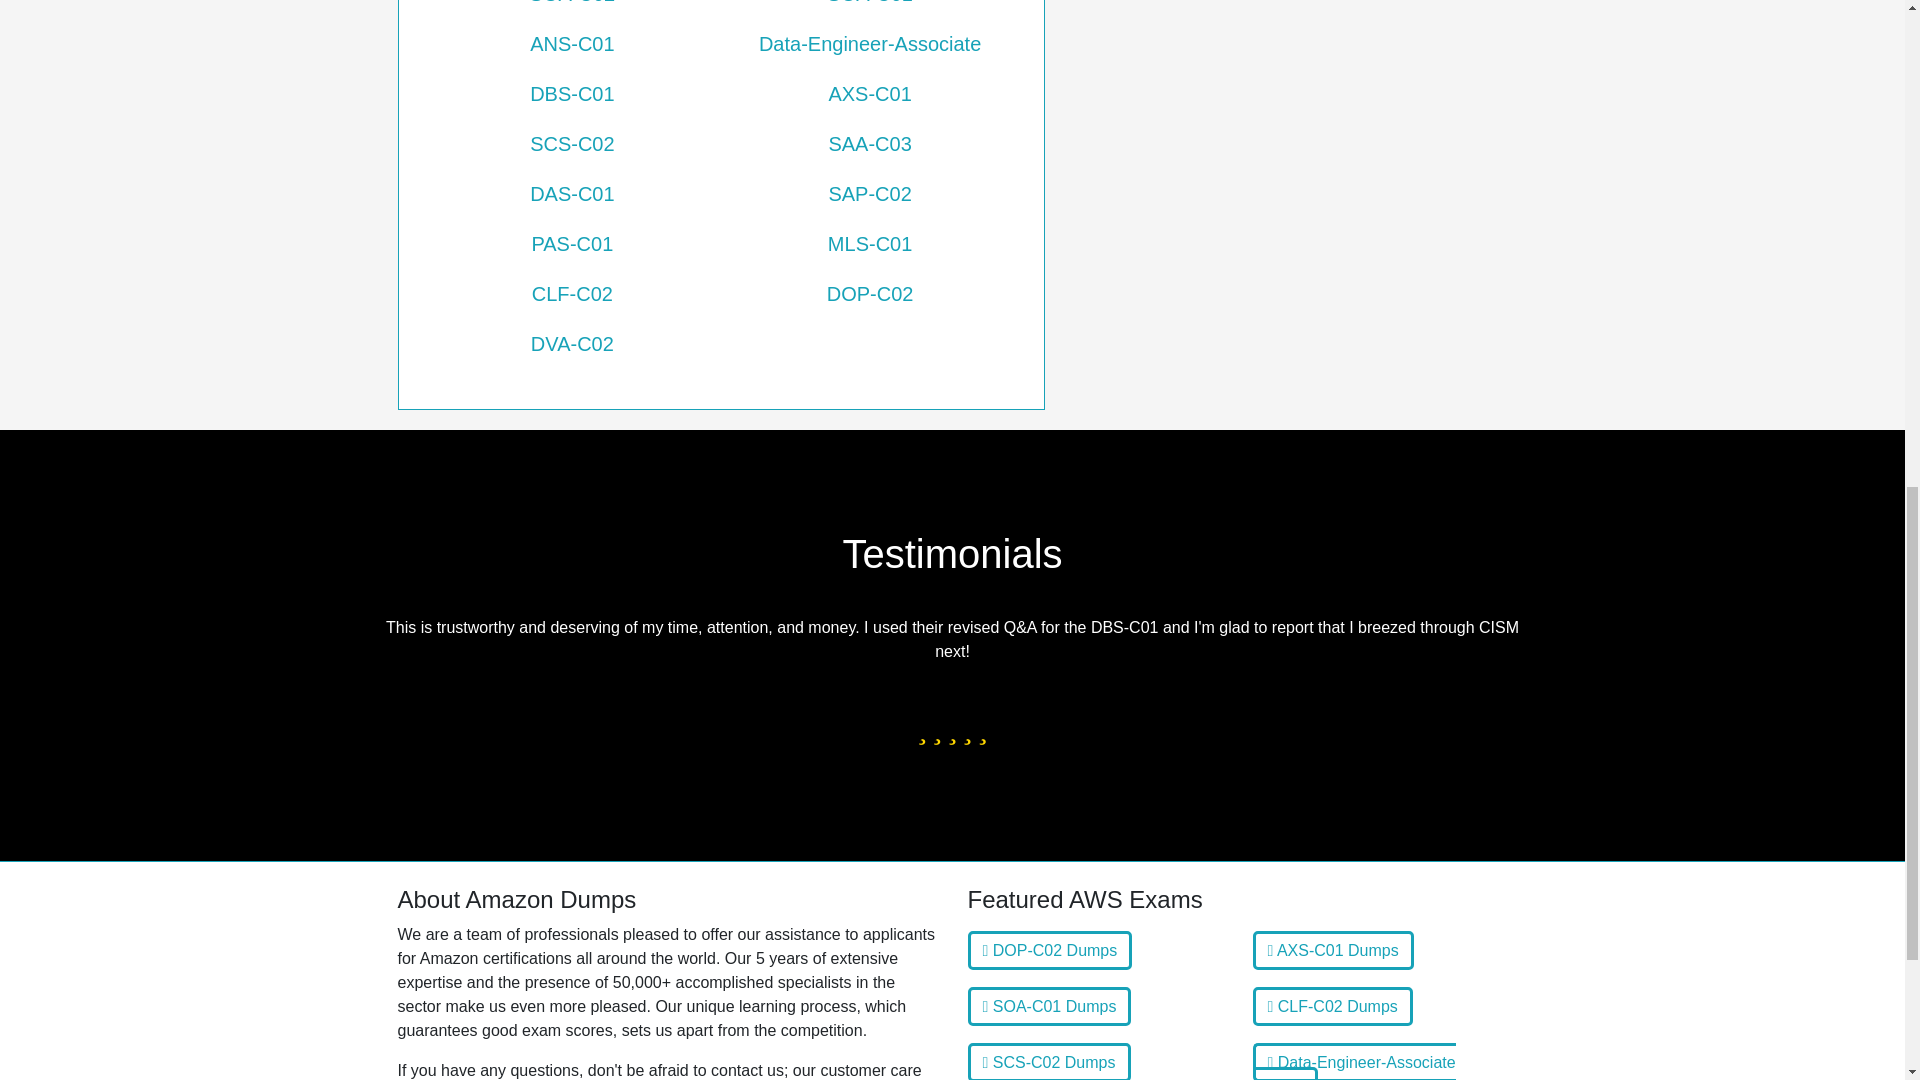 This screenshot has width=1920, height=1080. I want to click on SOA-C02, so click(572, 10).